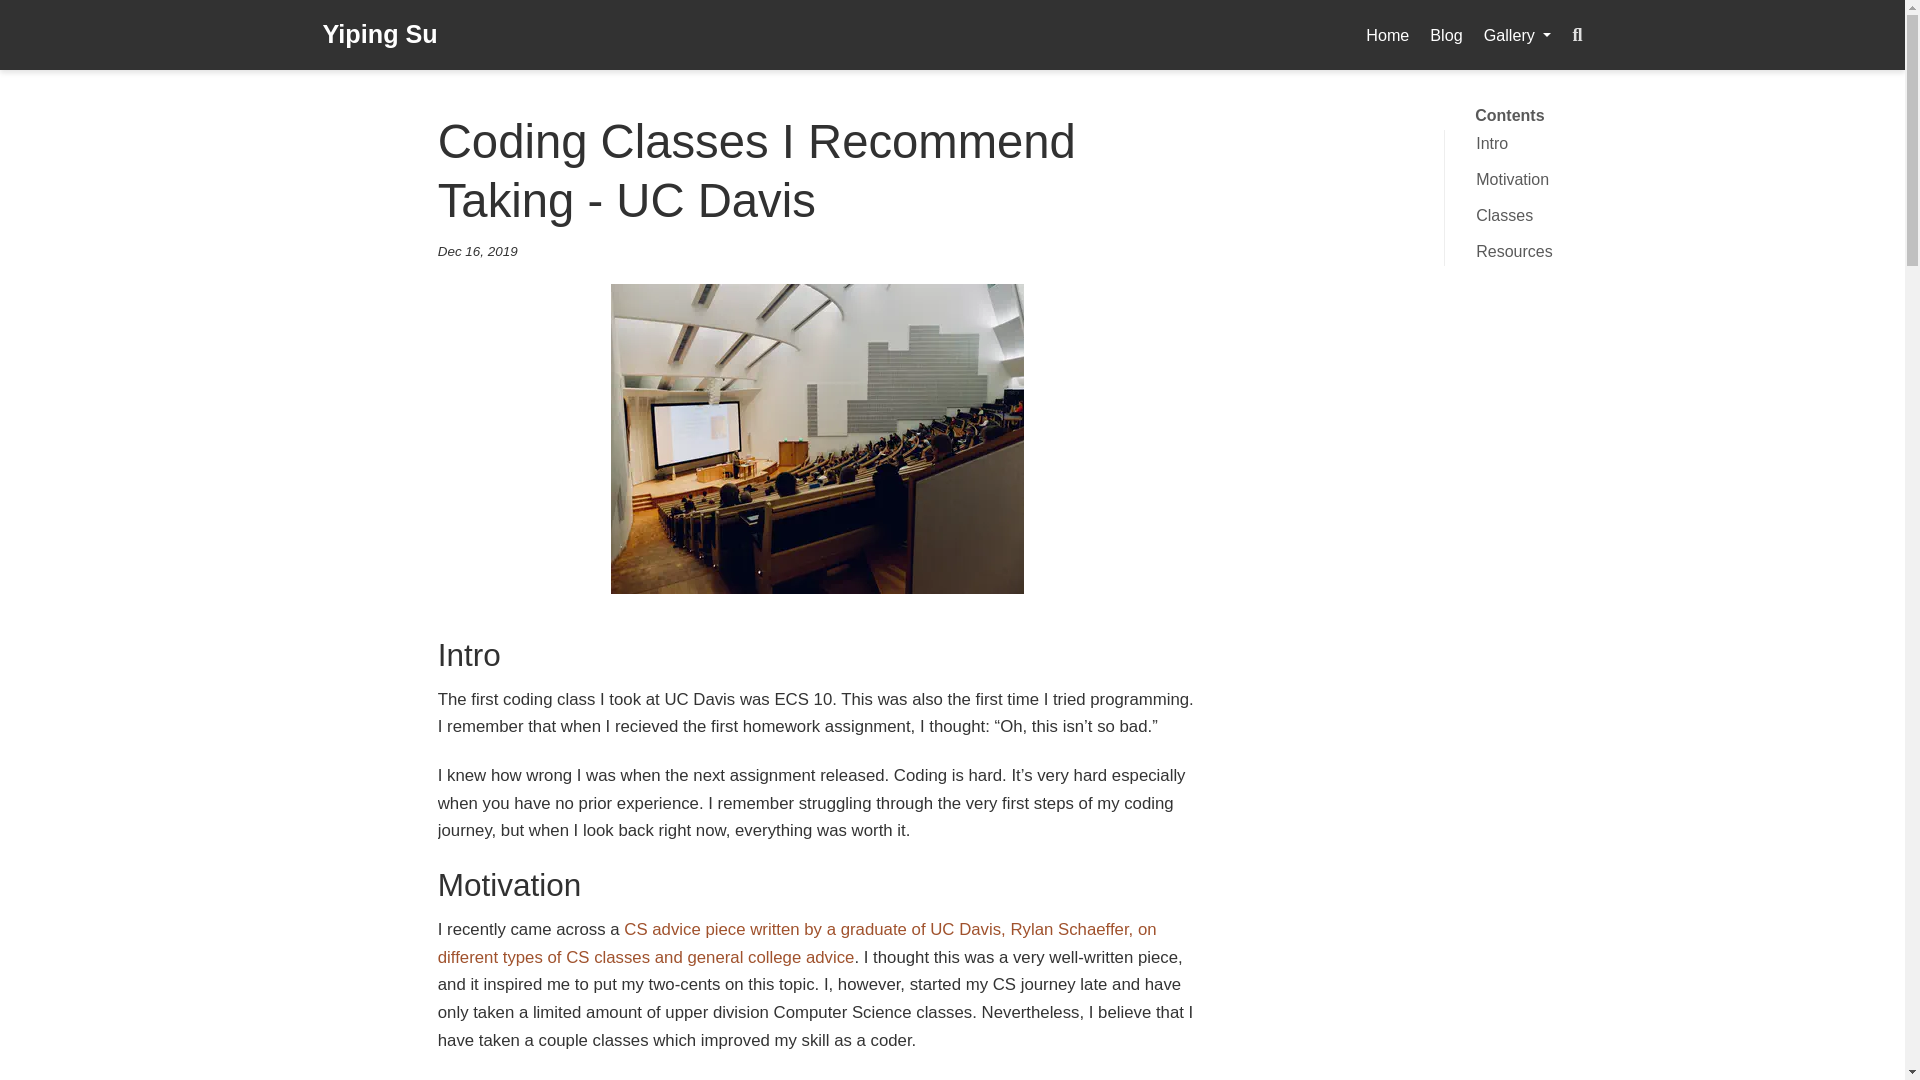 The height and width of the screenshot is (1080, 1920). I want to click on Blog, so click(1446, 34).